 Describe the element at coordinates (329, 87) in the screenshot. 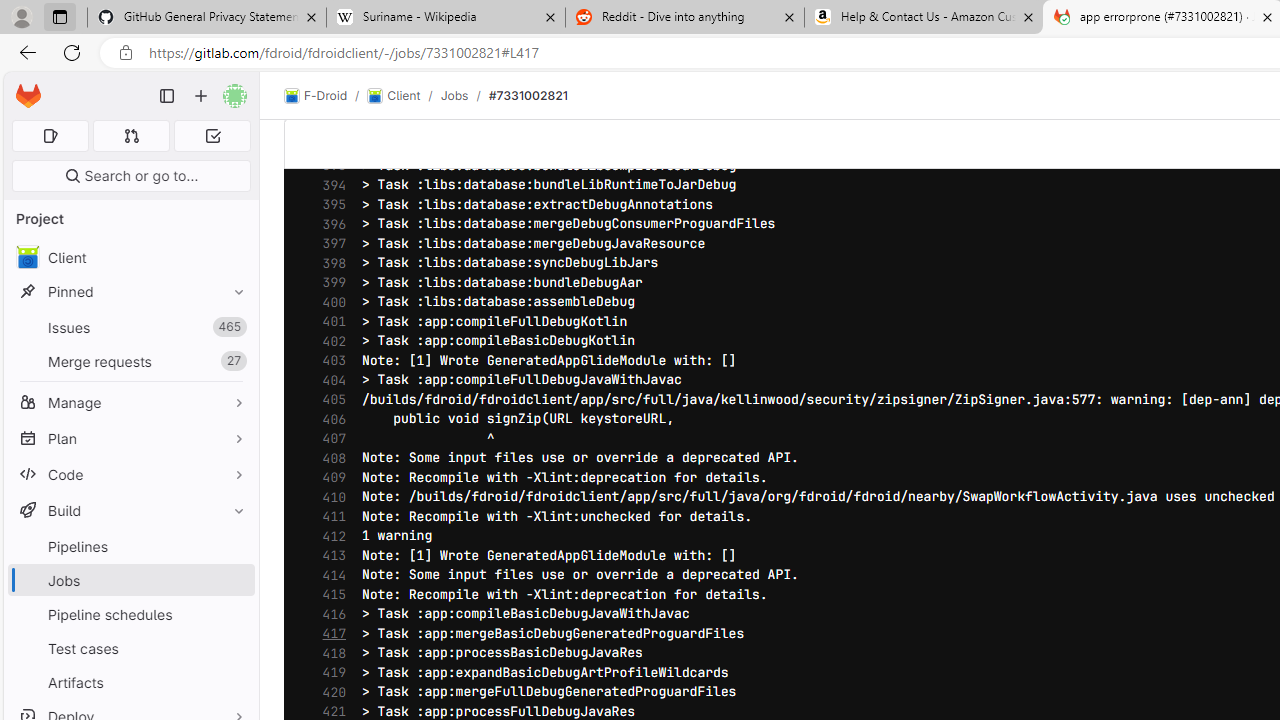

I see `389` at that location.